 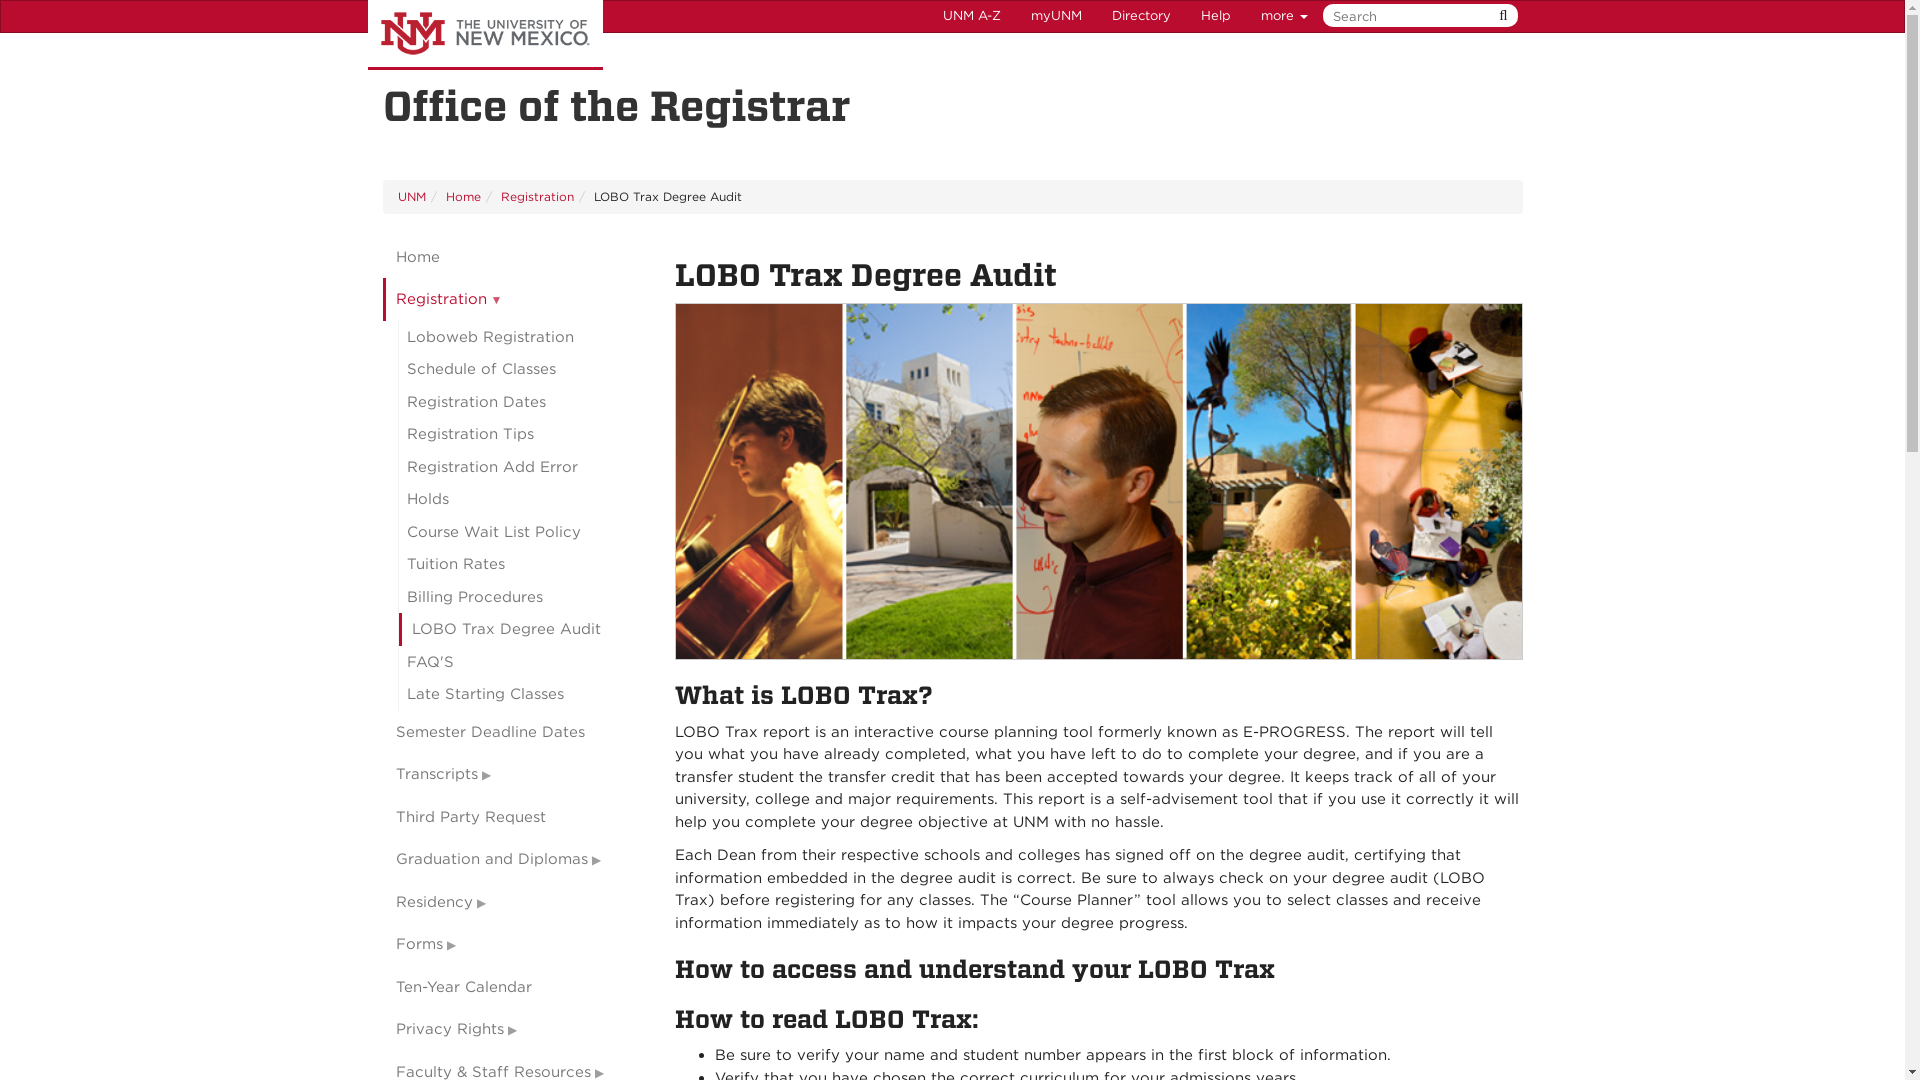 I want to click on Registration, so click(x=514, y=298).